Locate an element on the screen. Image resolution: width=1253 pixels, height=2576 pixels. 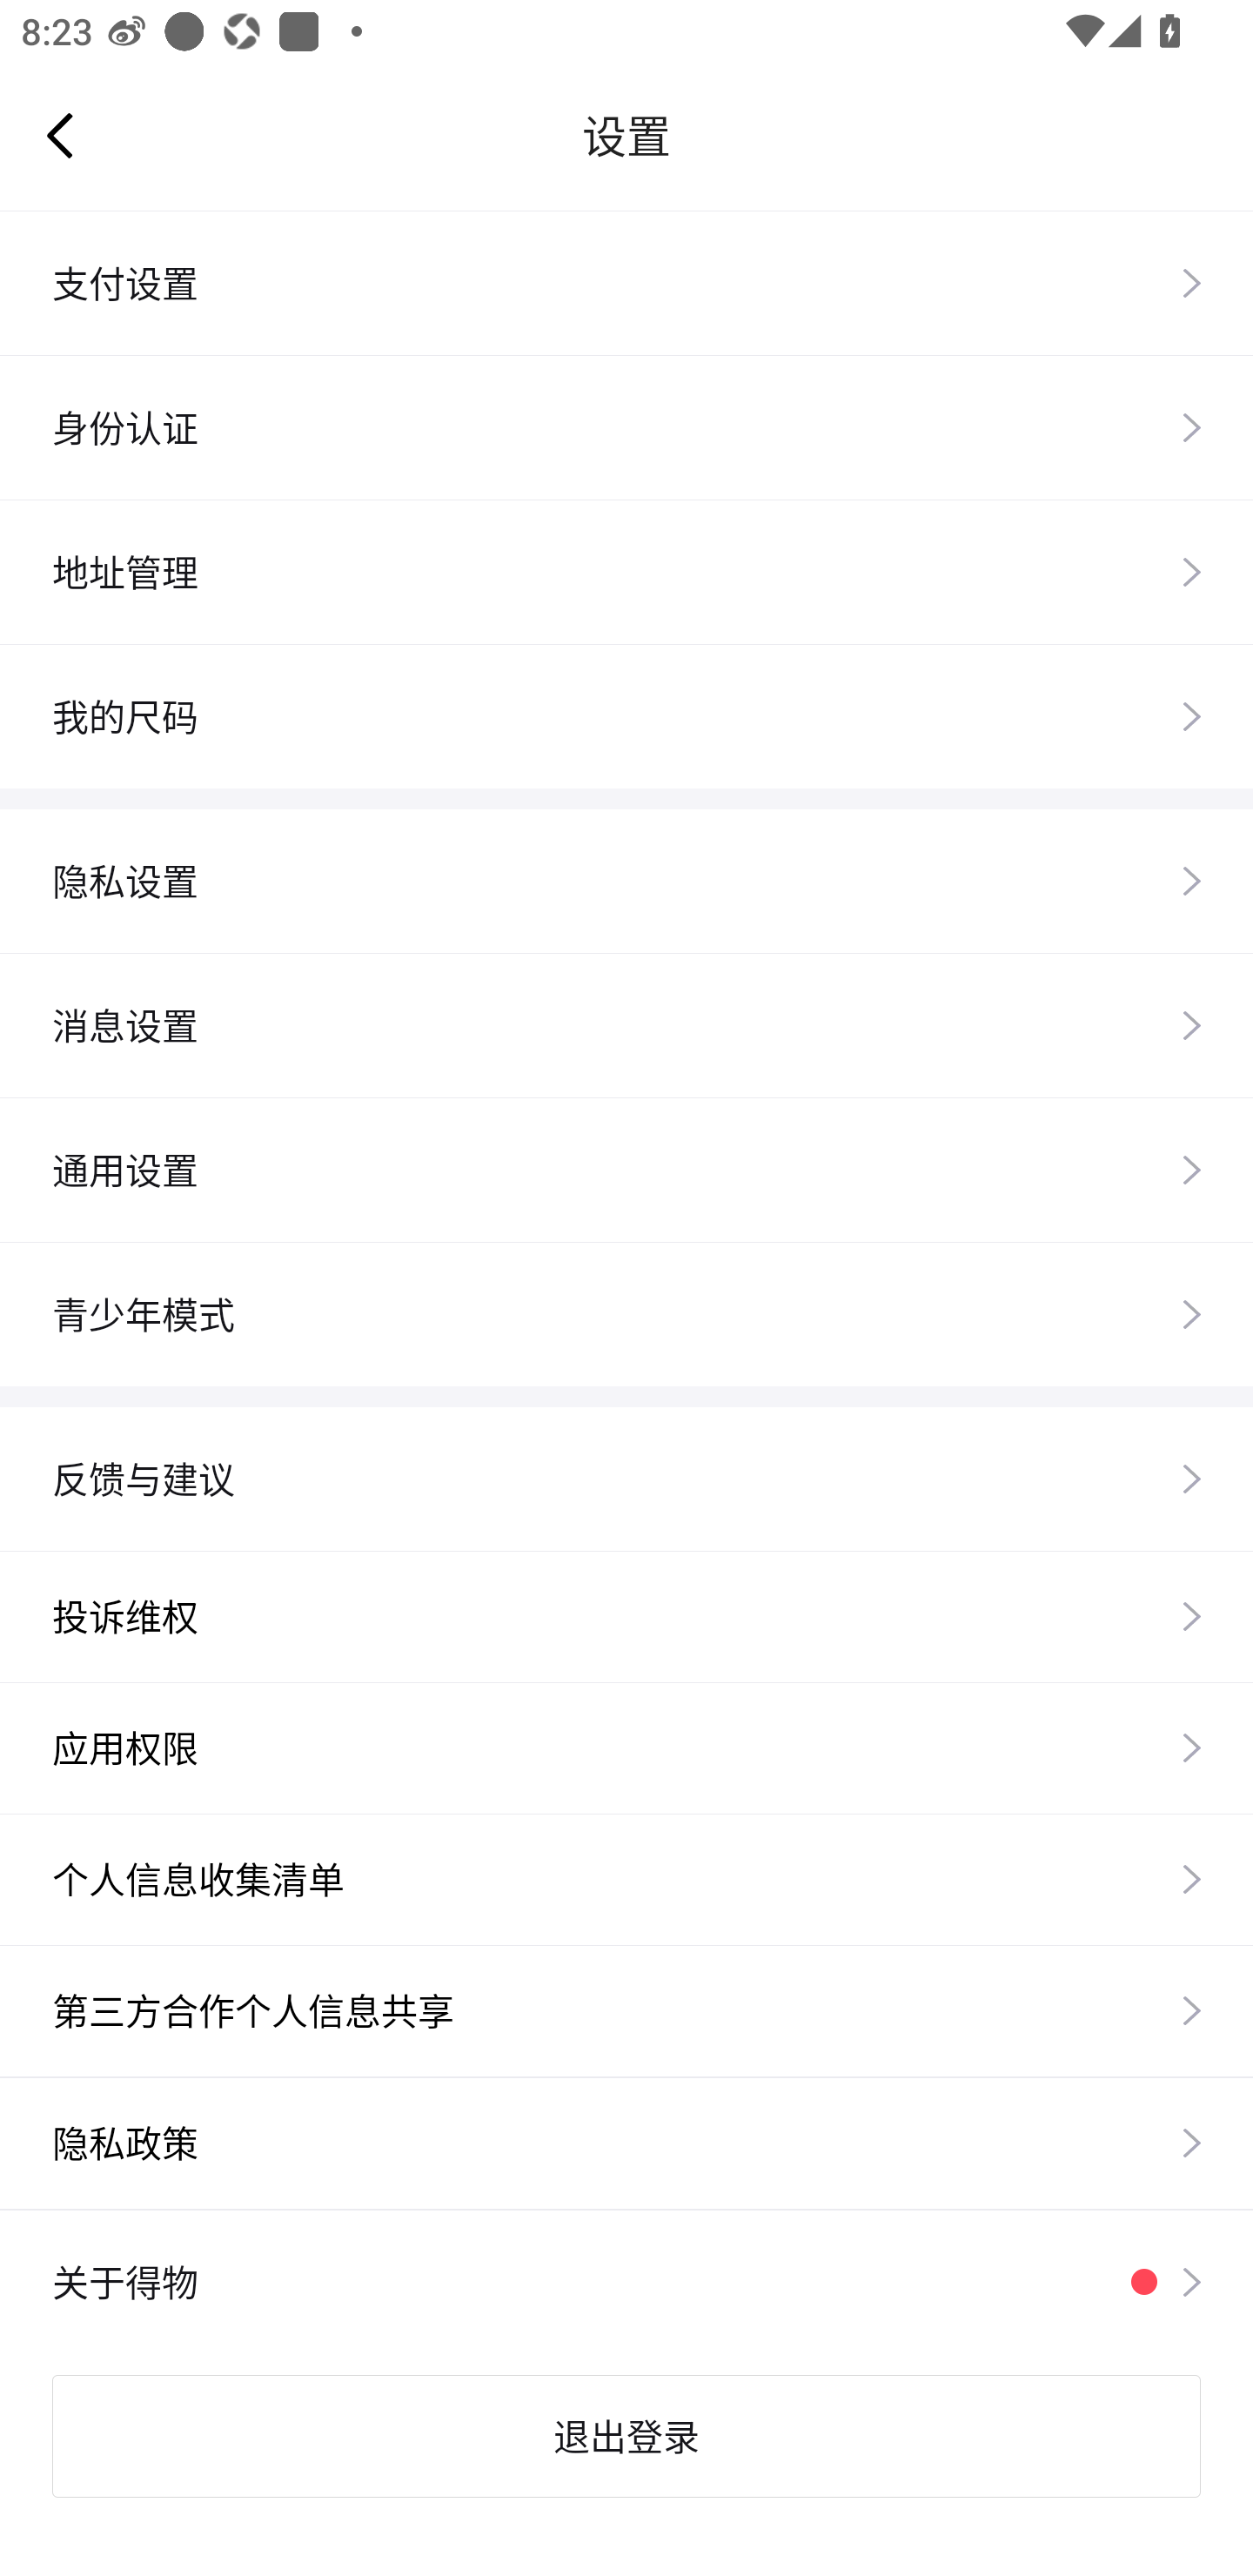
我的尺码 is located at coordinates (626, 715).